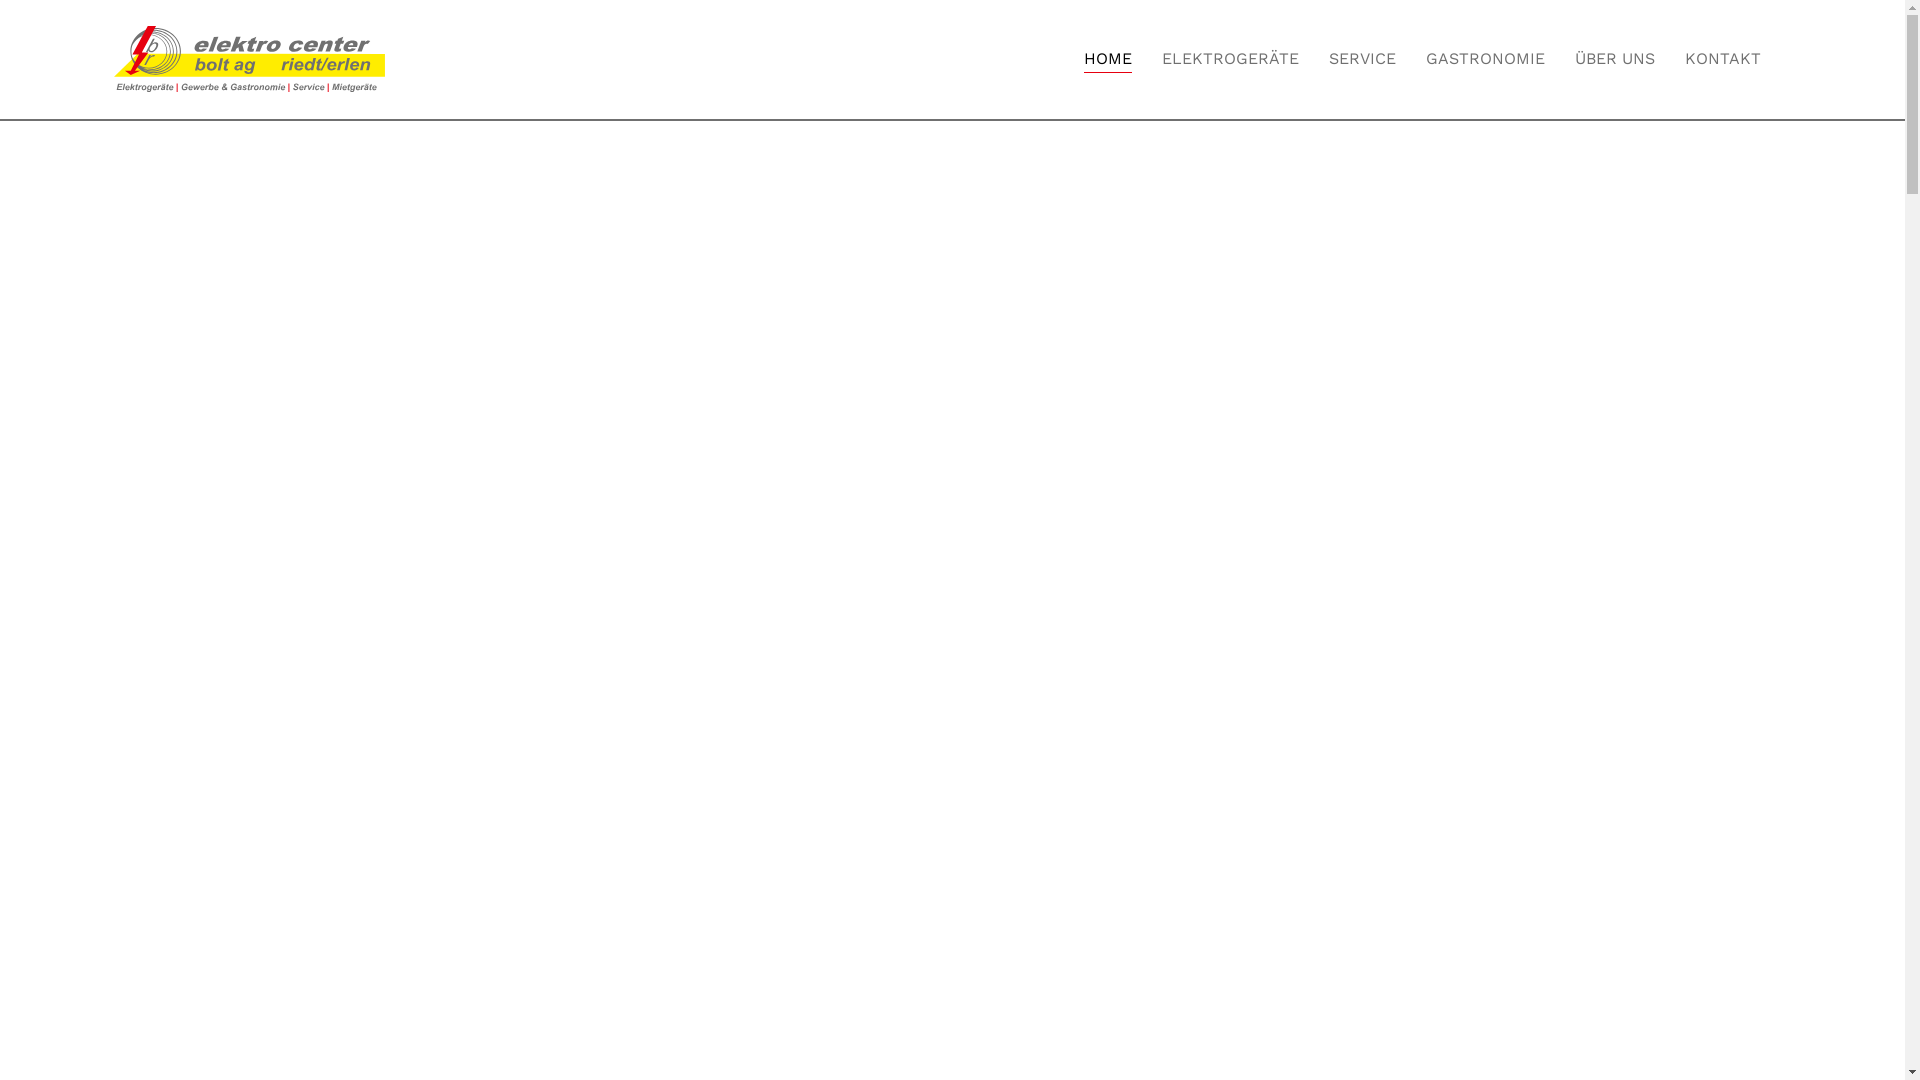 This screenshot has width=1920, height=1080. Describe the element at coordinates (1486, 59) in the screenshot. I see `GASTRONOMIE` at that location.